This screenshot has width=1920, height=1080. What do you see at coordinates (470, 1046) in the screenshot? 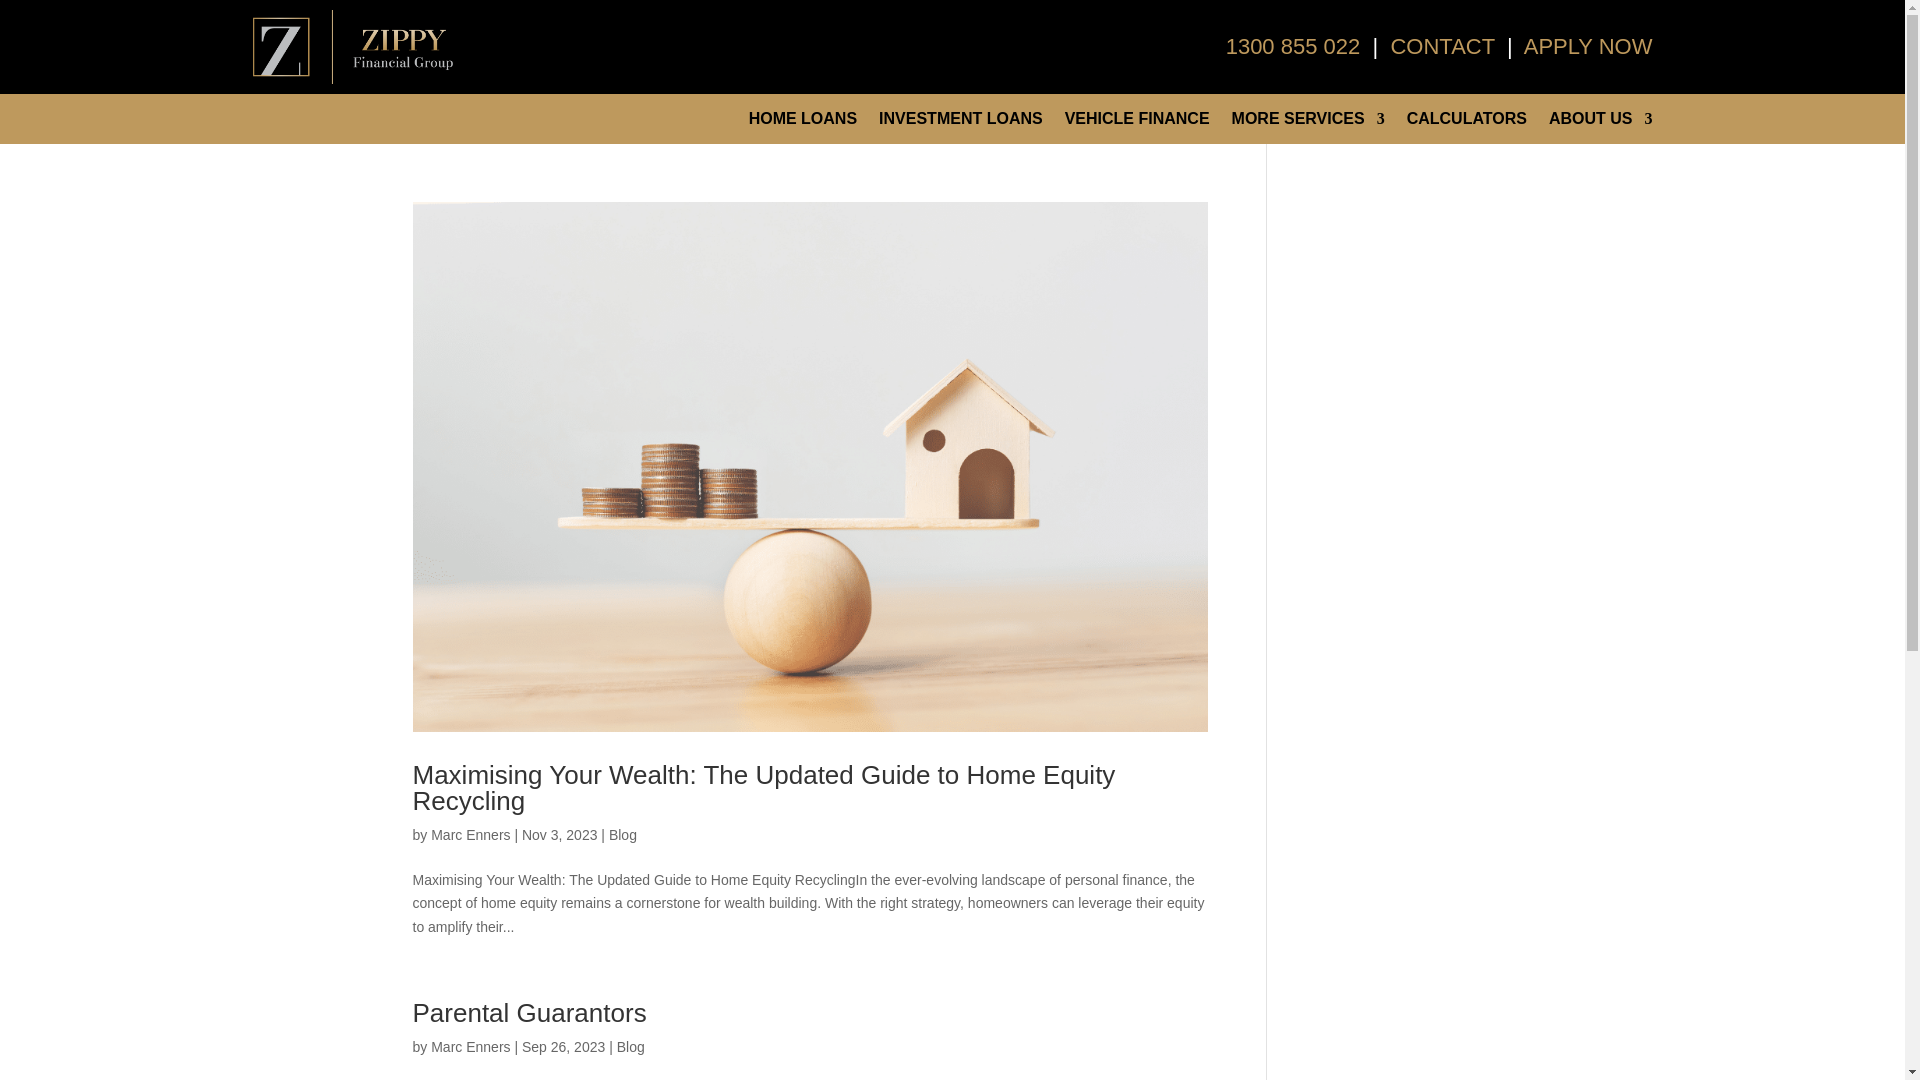
I see `Posts by Marc Enners` at bounding box center [470, 1046].